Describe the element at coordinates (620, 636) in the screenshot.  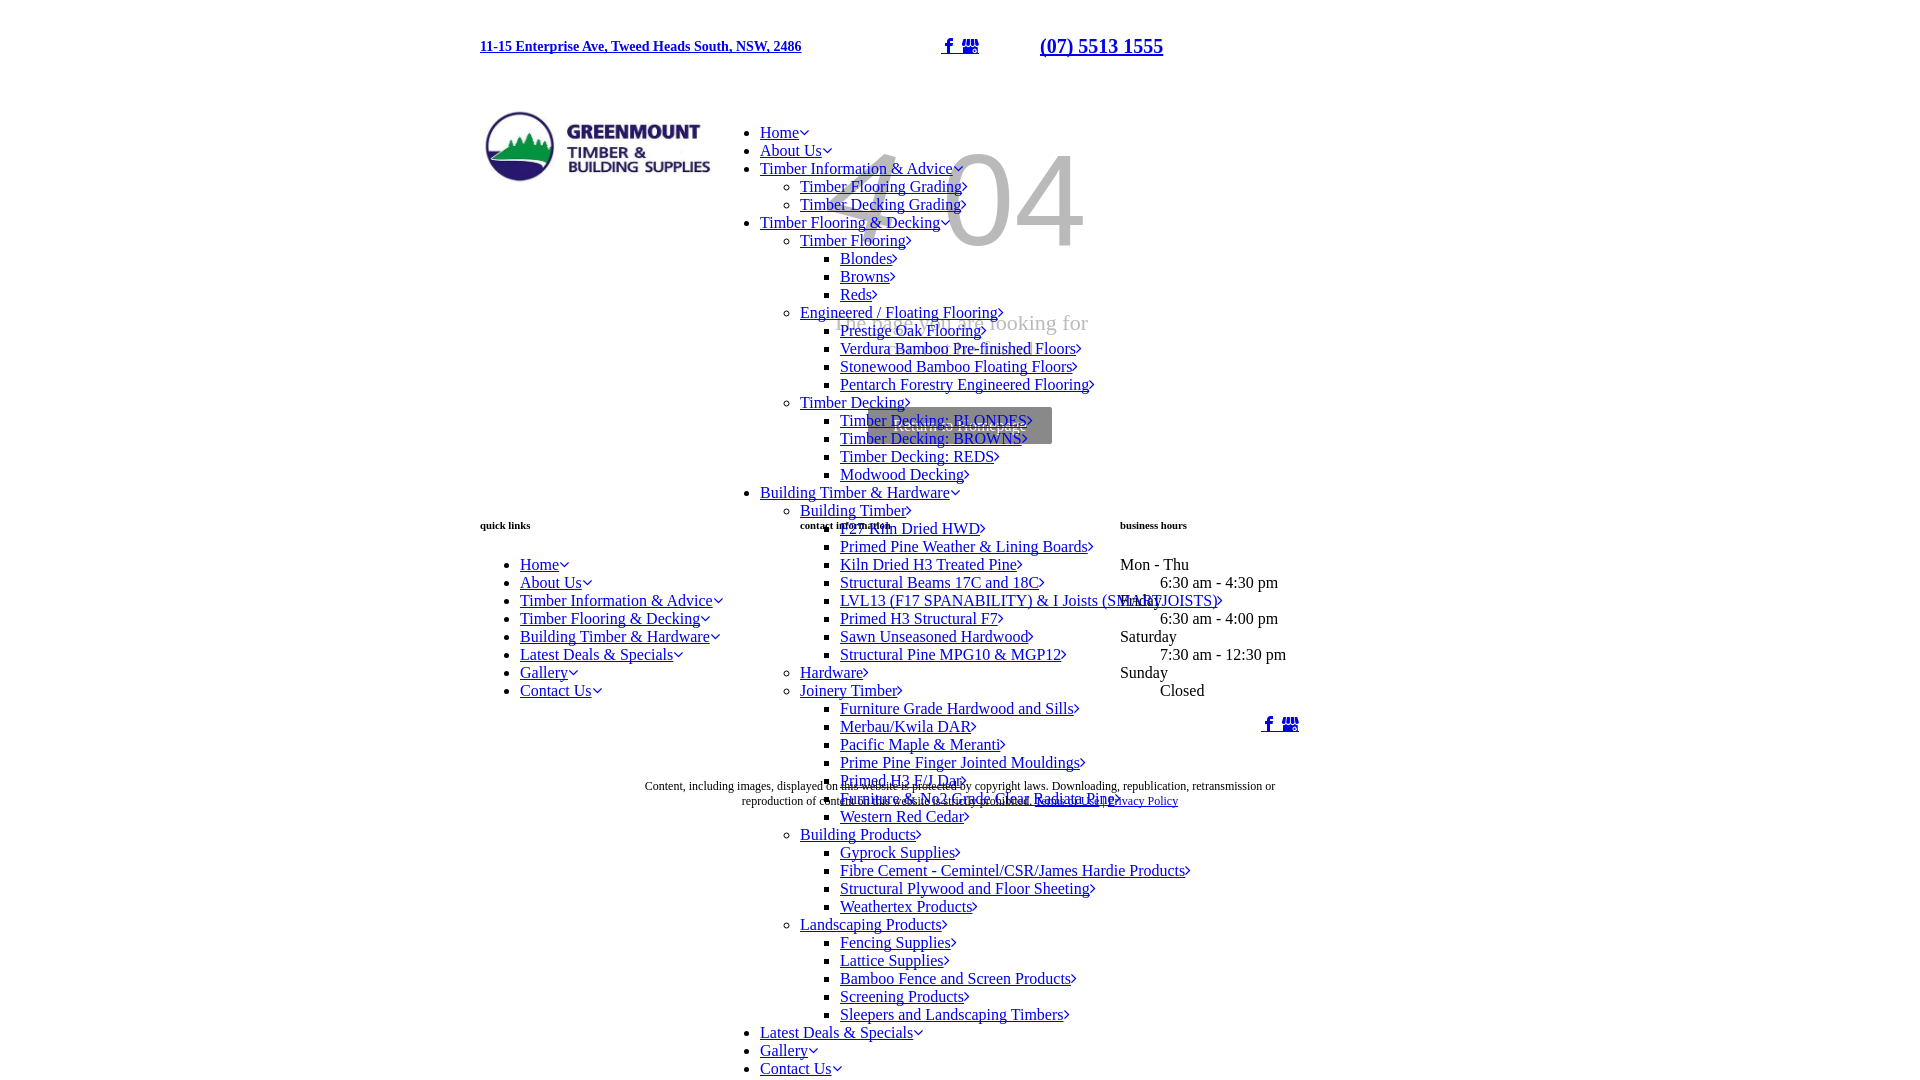
I see `Building Timber & Hardware` at that location.